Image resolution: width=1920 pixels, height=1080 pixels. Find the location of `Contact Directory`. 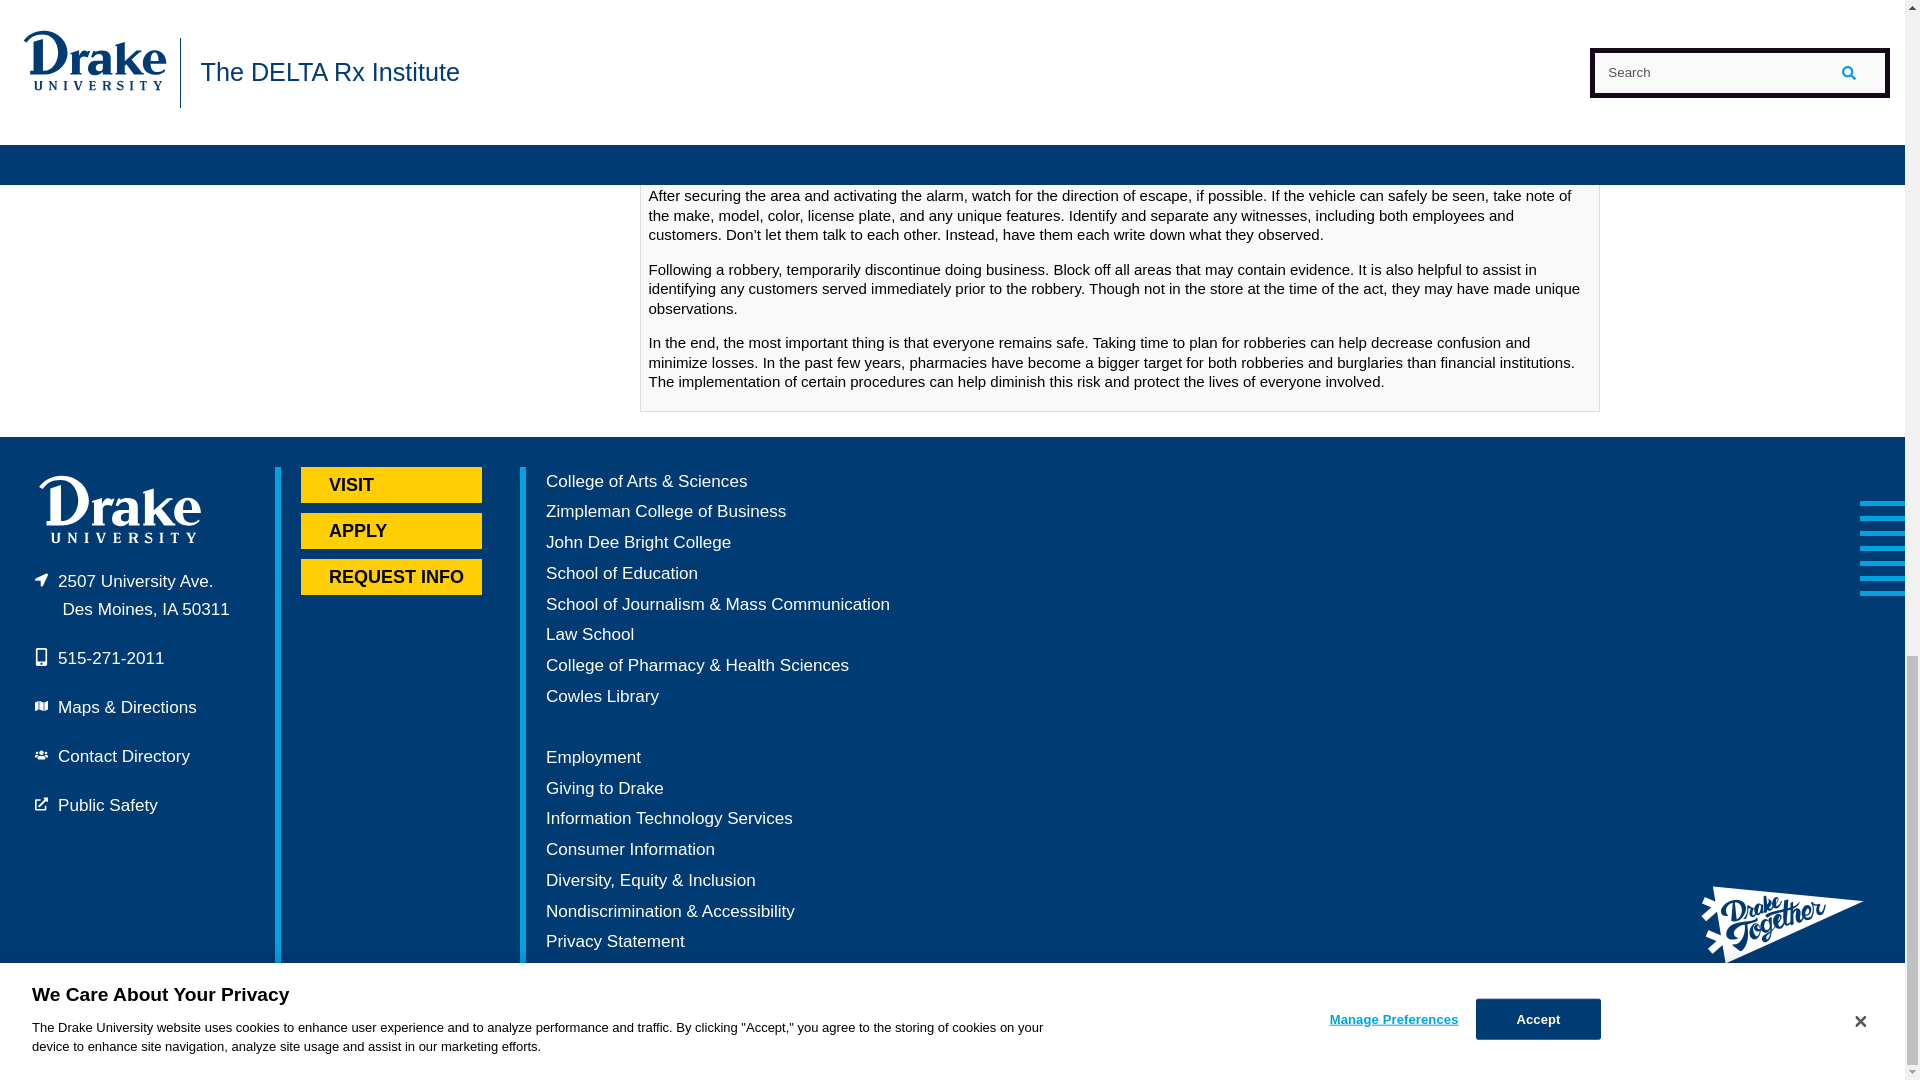

Contact Directory is located at coordinates (124, 756).